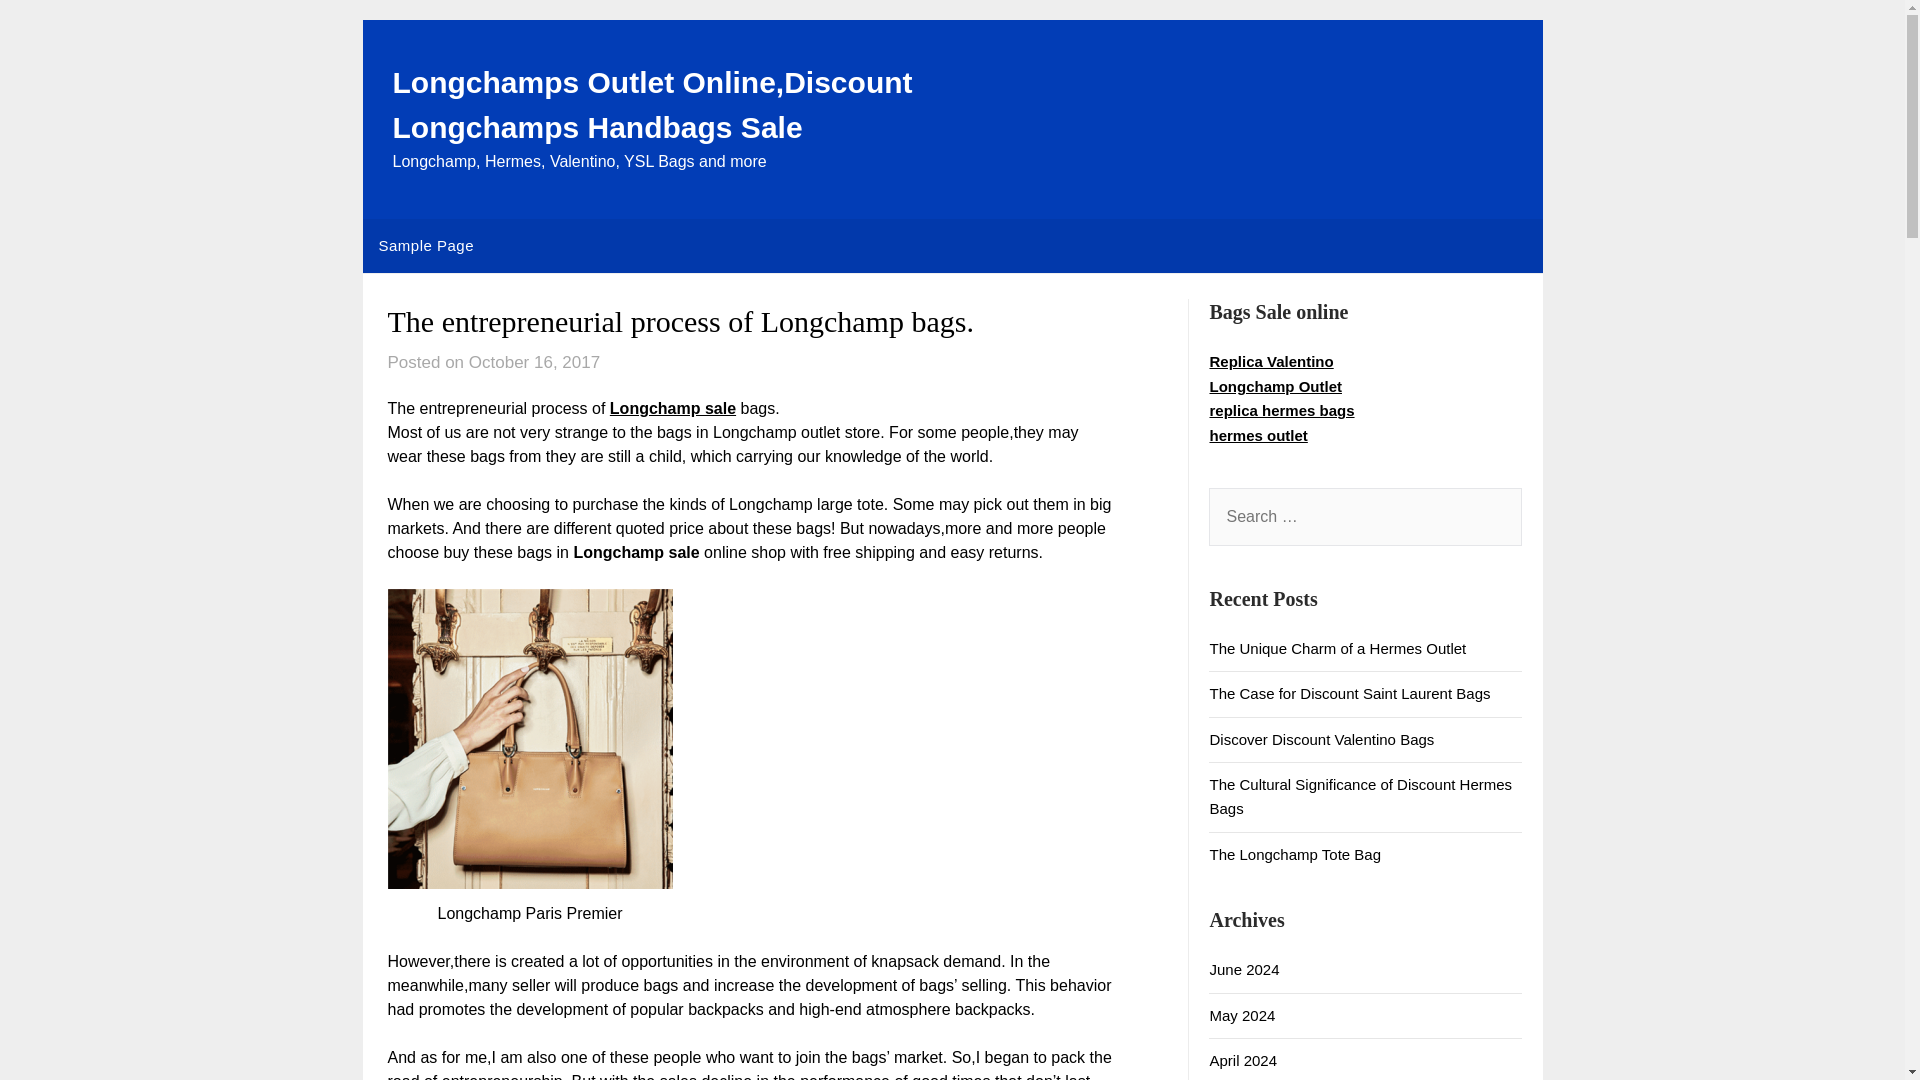 Image resolution: width=1920 pixels, height=1080 pixels. Describe the element at coordinates (672, 408) in the screenshot. I see `Longchamp sale` at that location.